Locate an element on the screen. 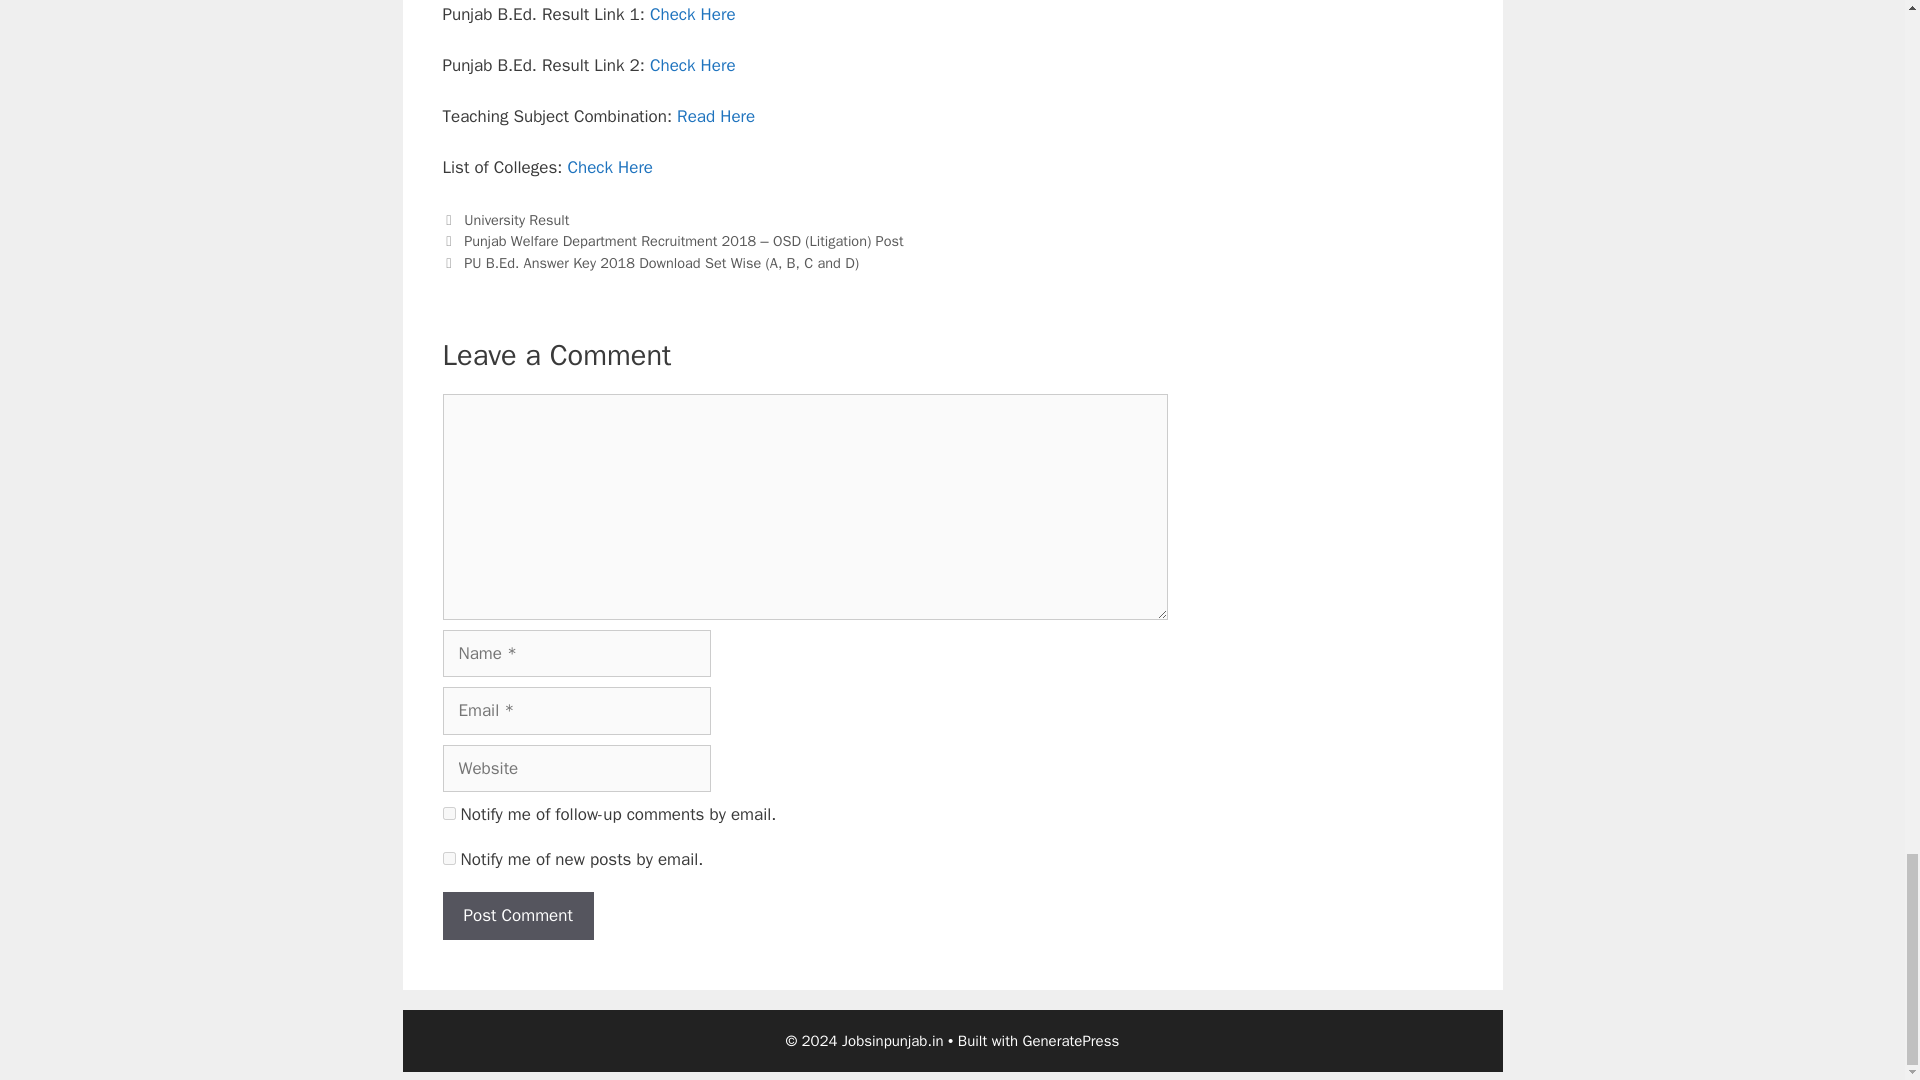 The image size is (1920, 1080). Check Here is located at coordinates (609, 167).